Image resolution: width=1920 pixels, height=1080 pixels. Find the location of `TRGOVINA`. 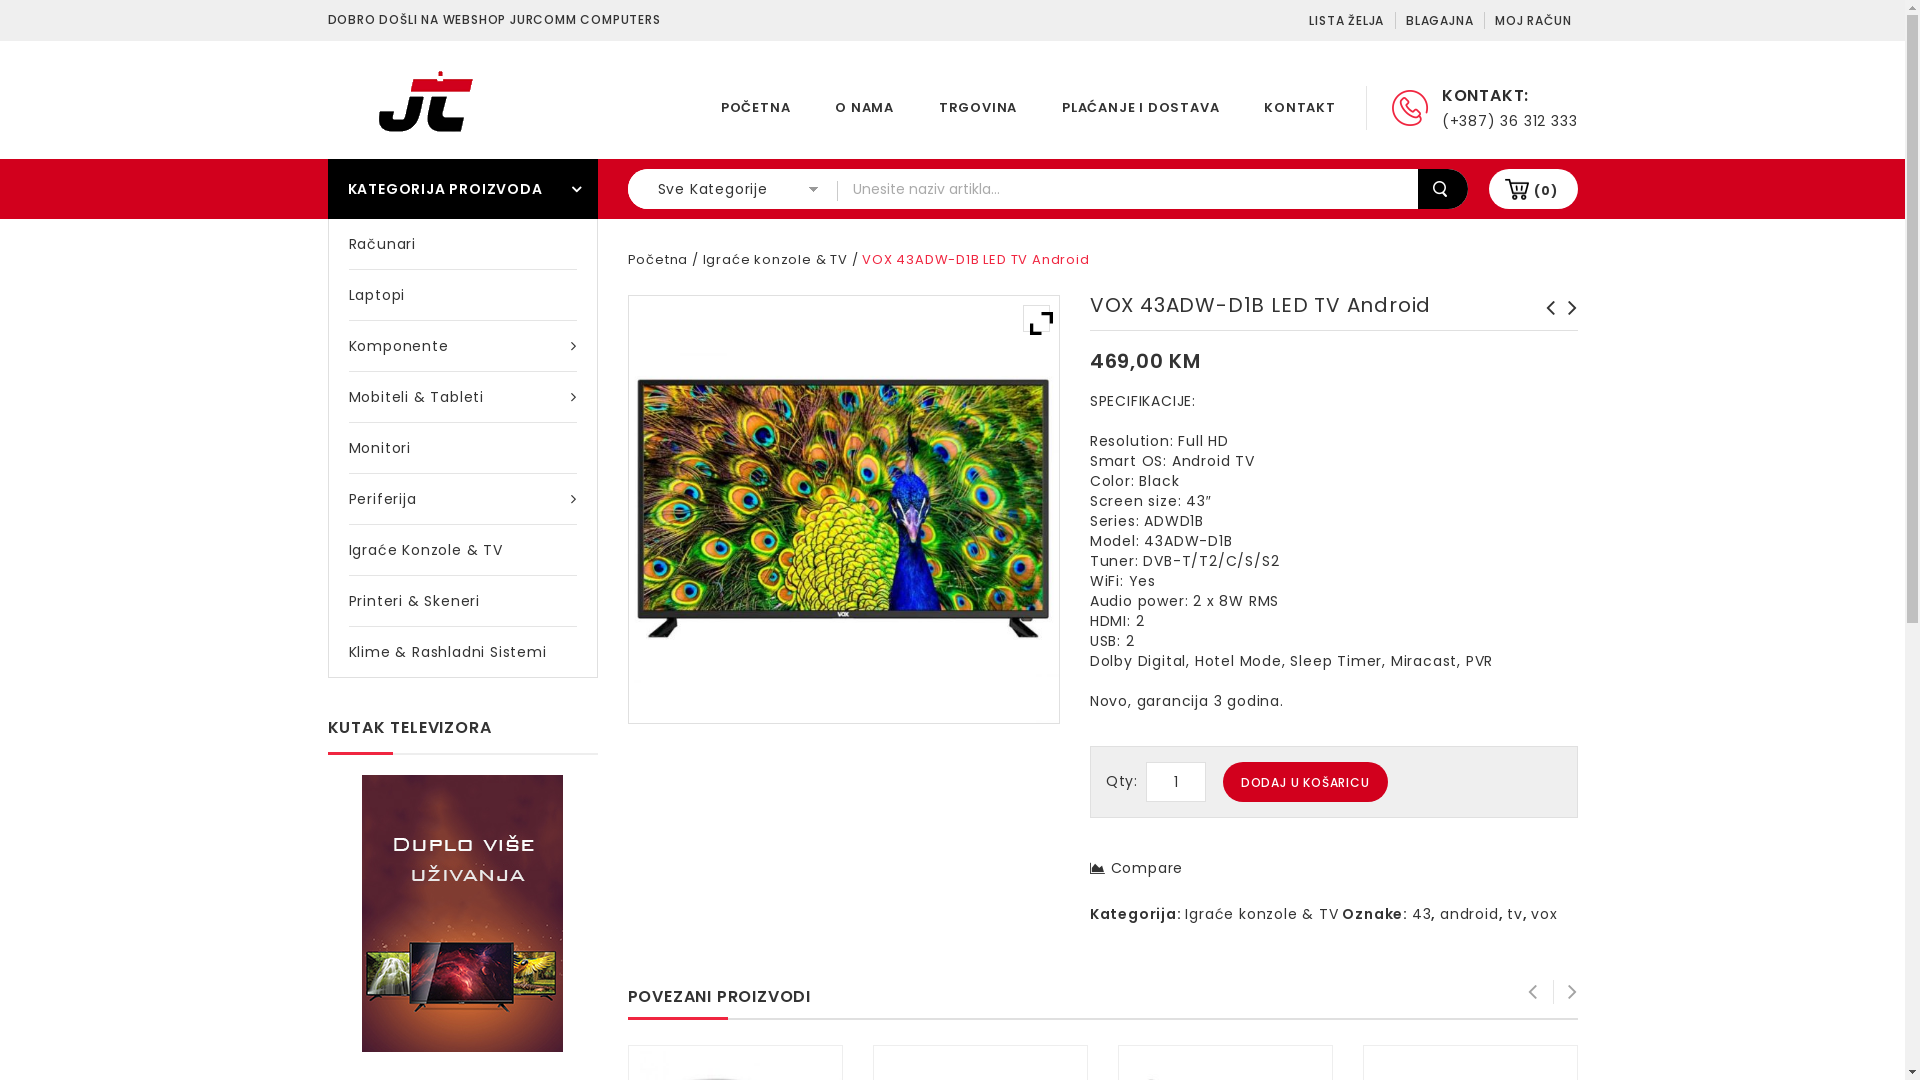

TRGOVINA is located at coordinates (978, 108).